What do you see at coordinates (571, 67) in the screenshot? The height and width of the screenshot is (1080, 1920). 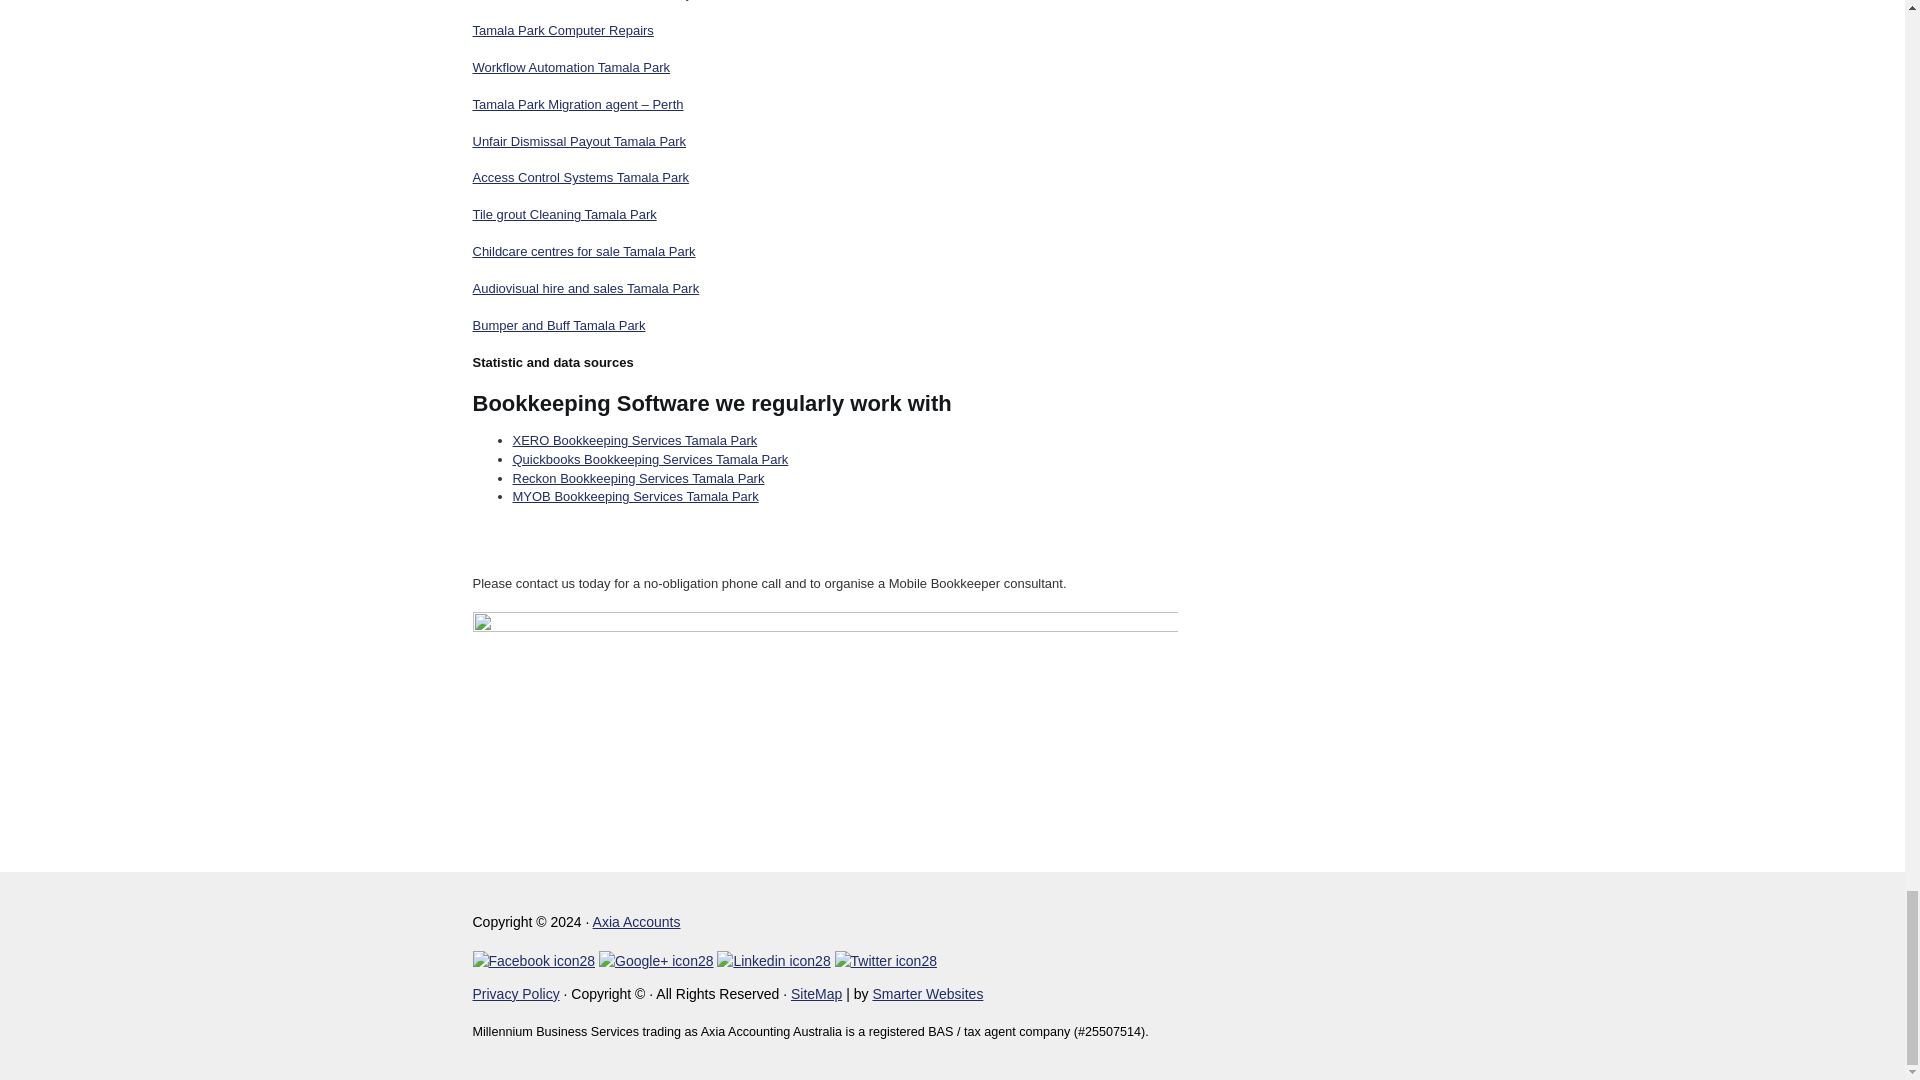 I see `Workflow Automation Tamala Park` at bounding box center [571, 67].